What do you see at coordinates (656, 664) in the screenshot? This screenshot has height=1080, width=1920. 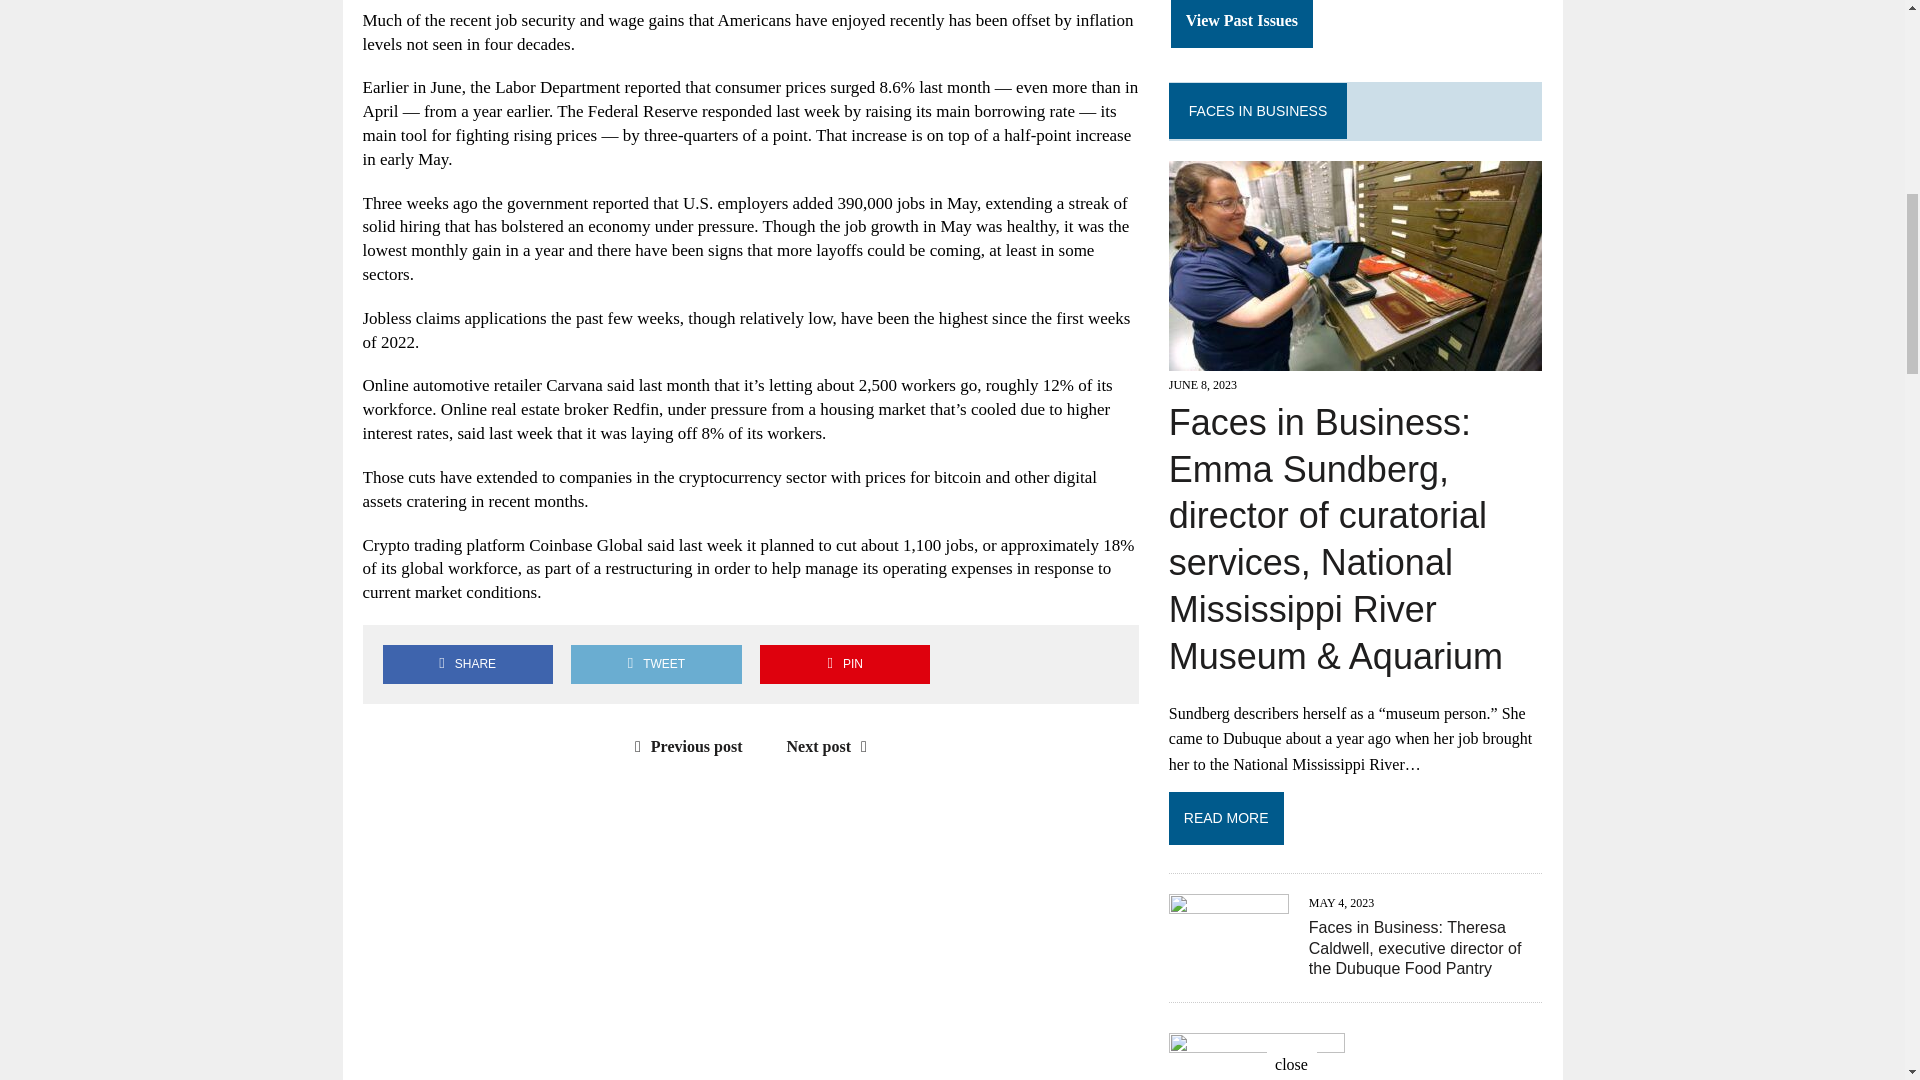 I see `Tweet This Post` at bounding box center [656, 664].